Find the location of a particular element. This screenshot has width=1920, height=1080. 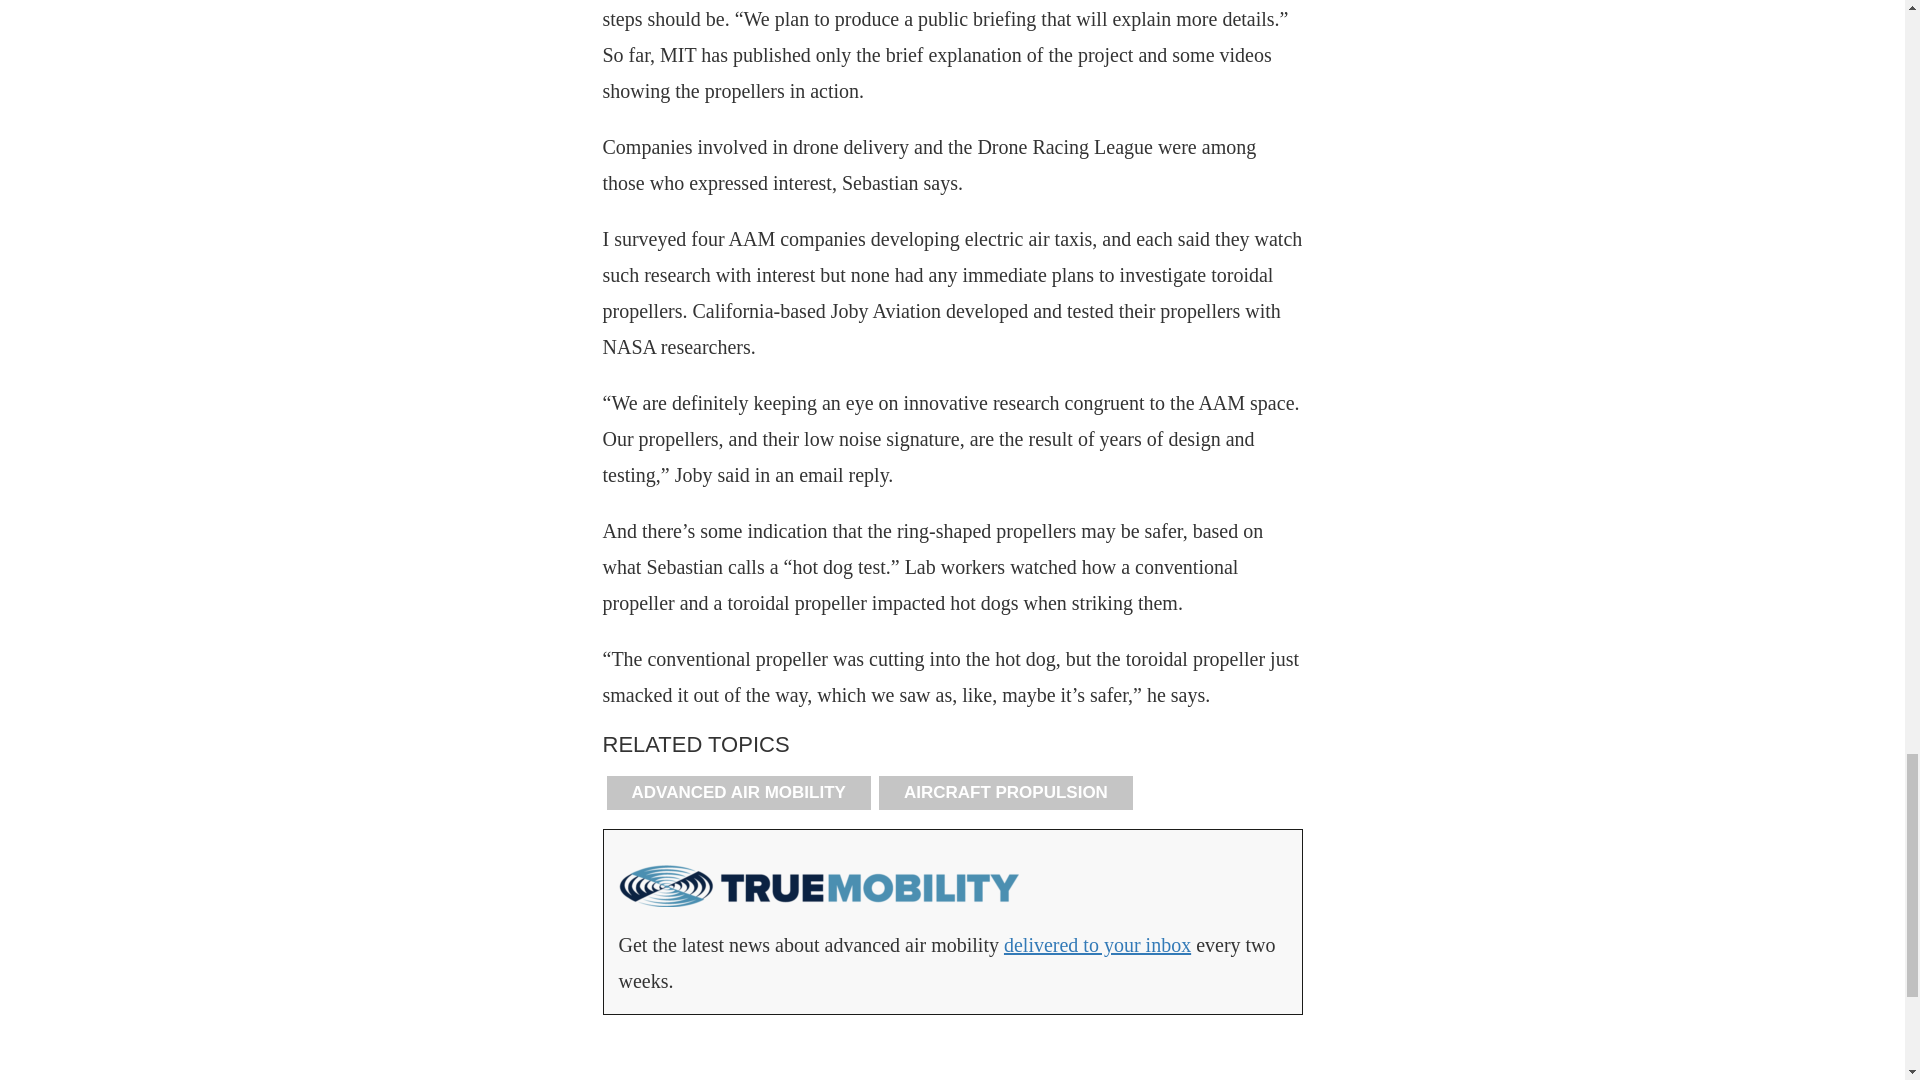

AIRCRAFT PROPULSION is located at coordinates (1006, 792).